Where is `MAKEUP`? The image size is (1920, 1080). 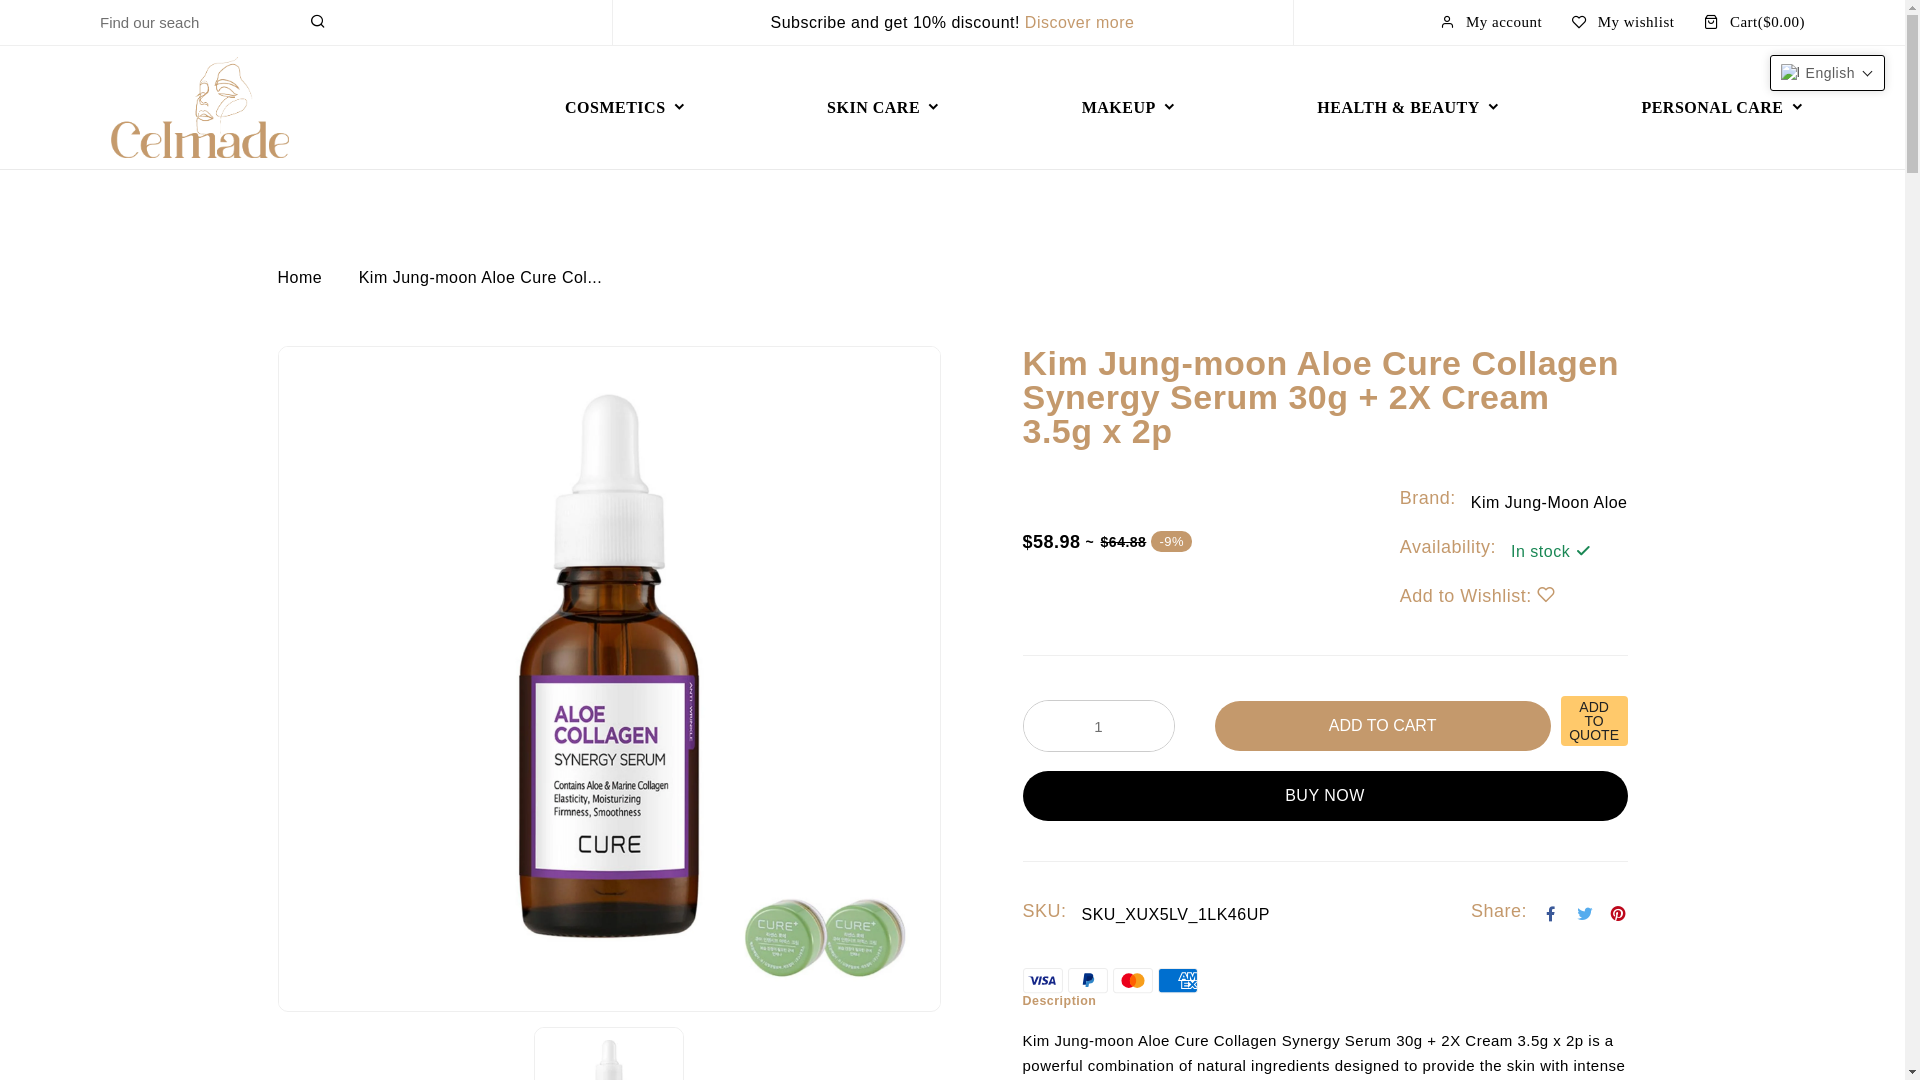 MAKEUP is located at coordinates (1130, 108).